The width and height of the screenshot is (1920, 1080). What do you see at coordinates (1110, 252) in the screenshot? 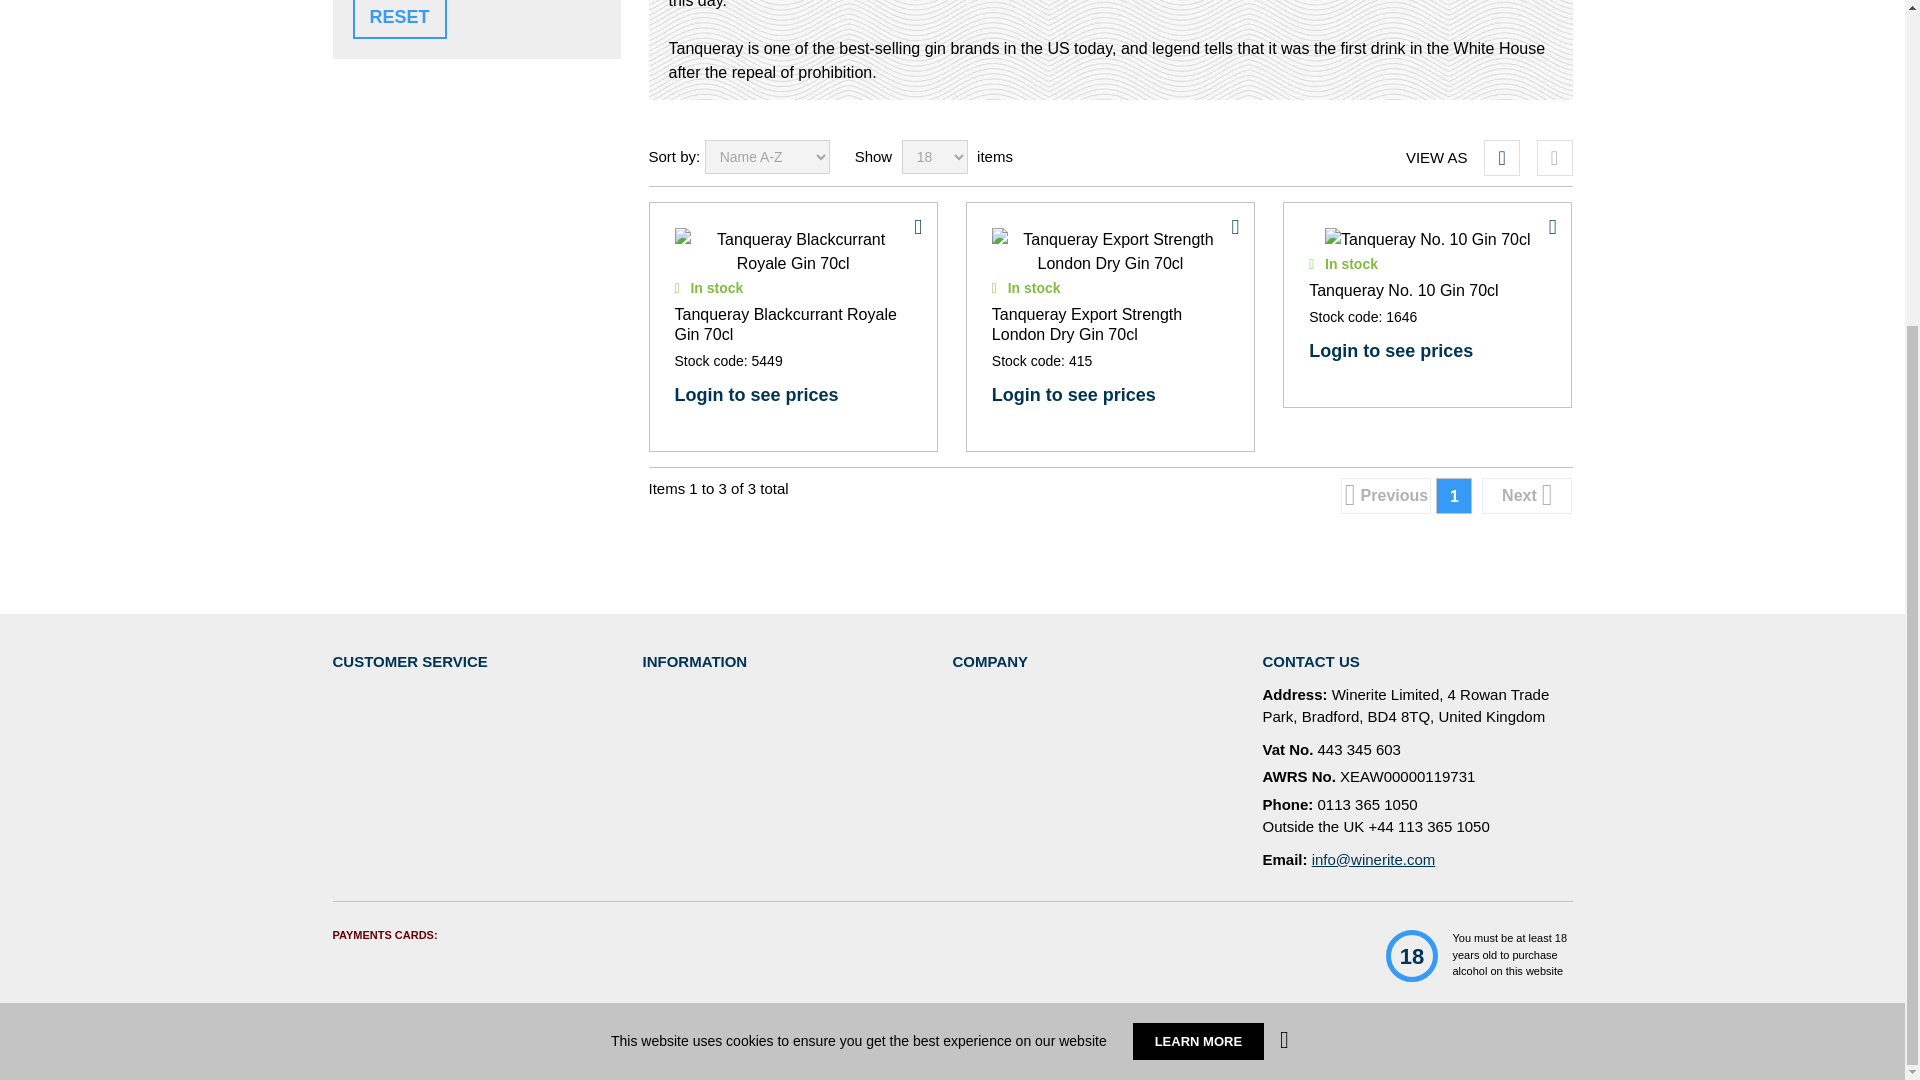
I see `Tanqueray Export Strength London Dry Gin 70cl` at bounding box center [1110, 252].